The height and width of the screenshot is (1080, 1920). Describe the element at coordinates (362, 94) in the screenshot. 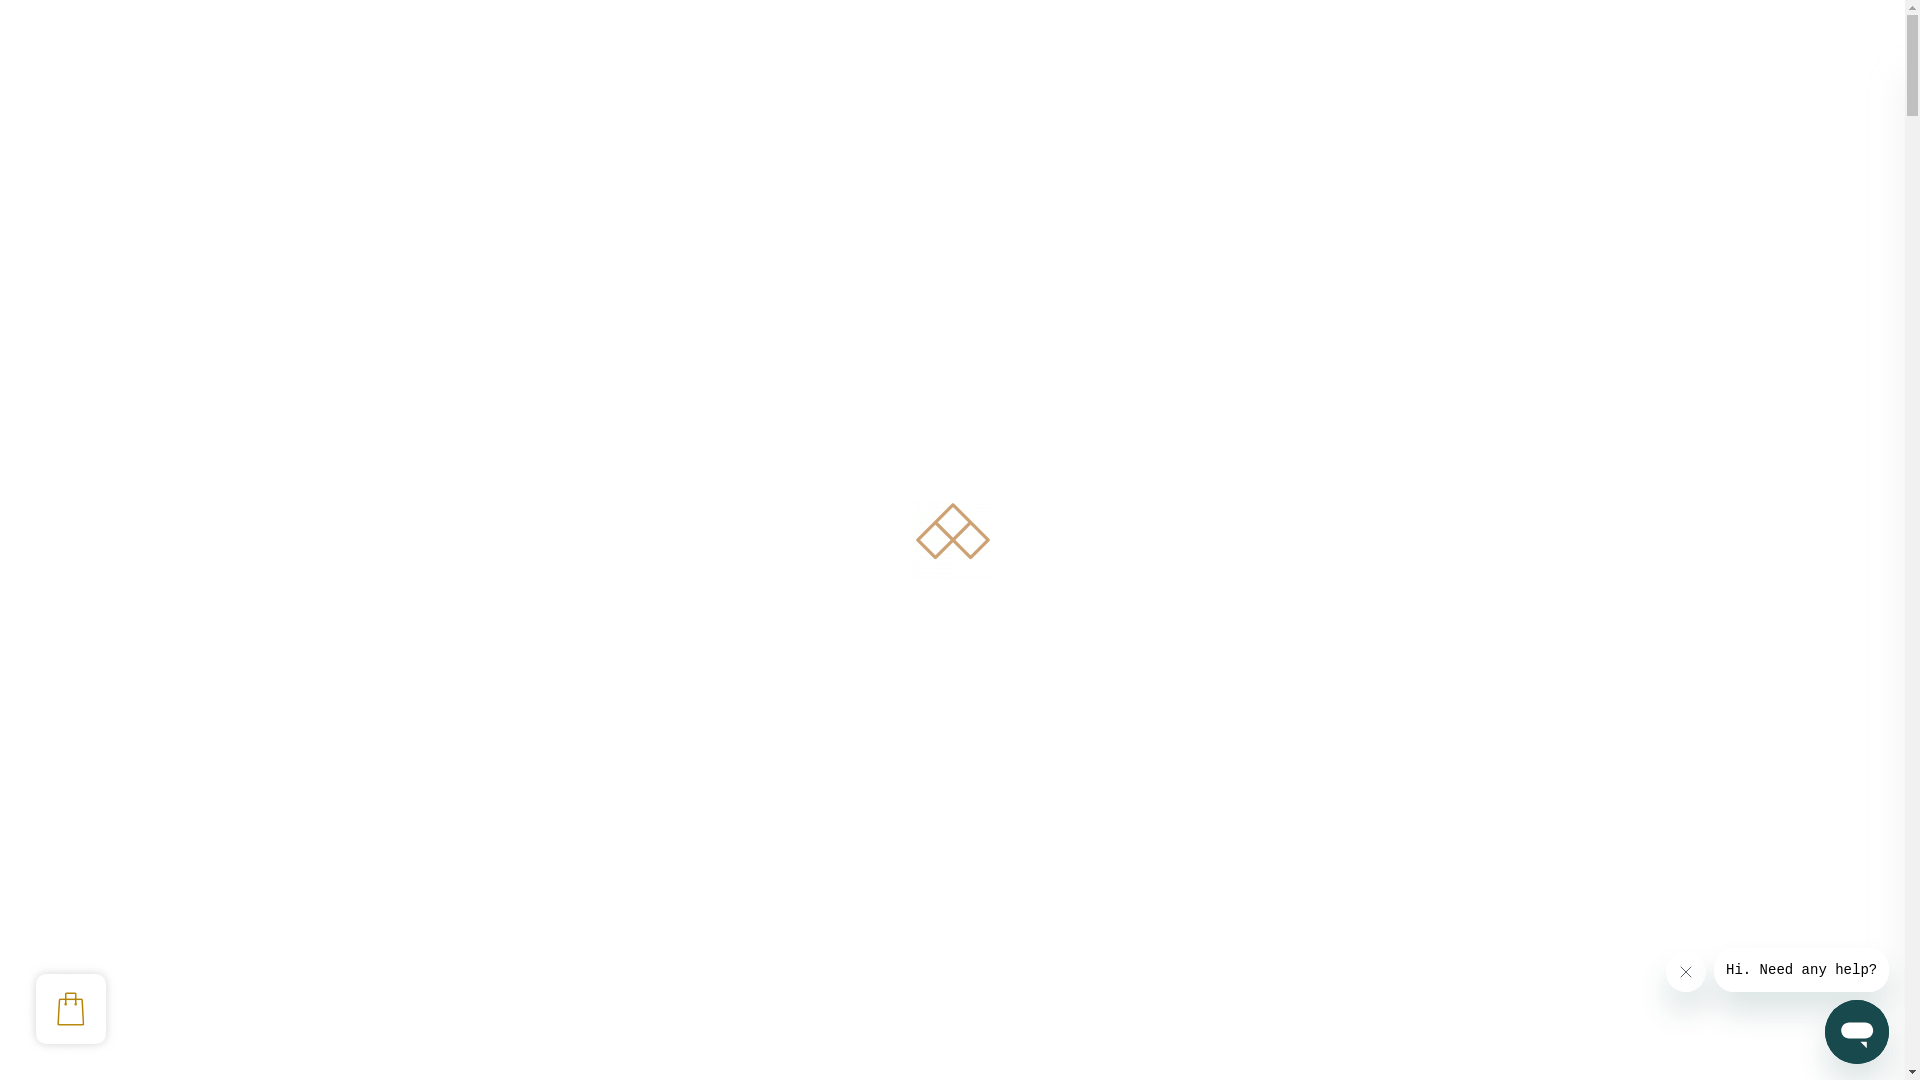

I see `+1 905-612-9557` at that location.